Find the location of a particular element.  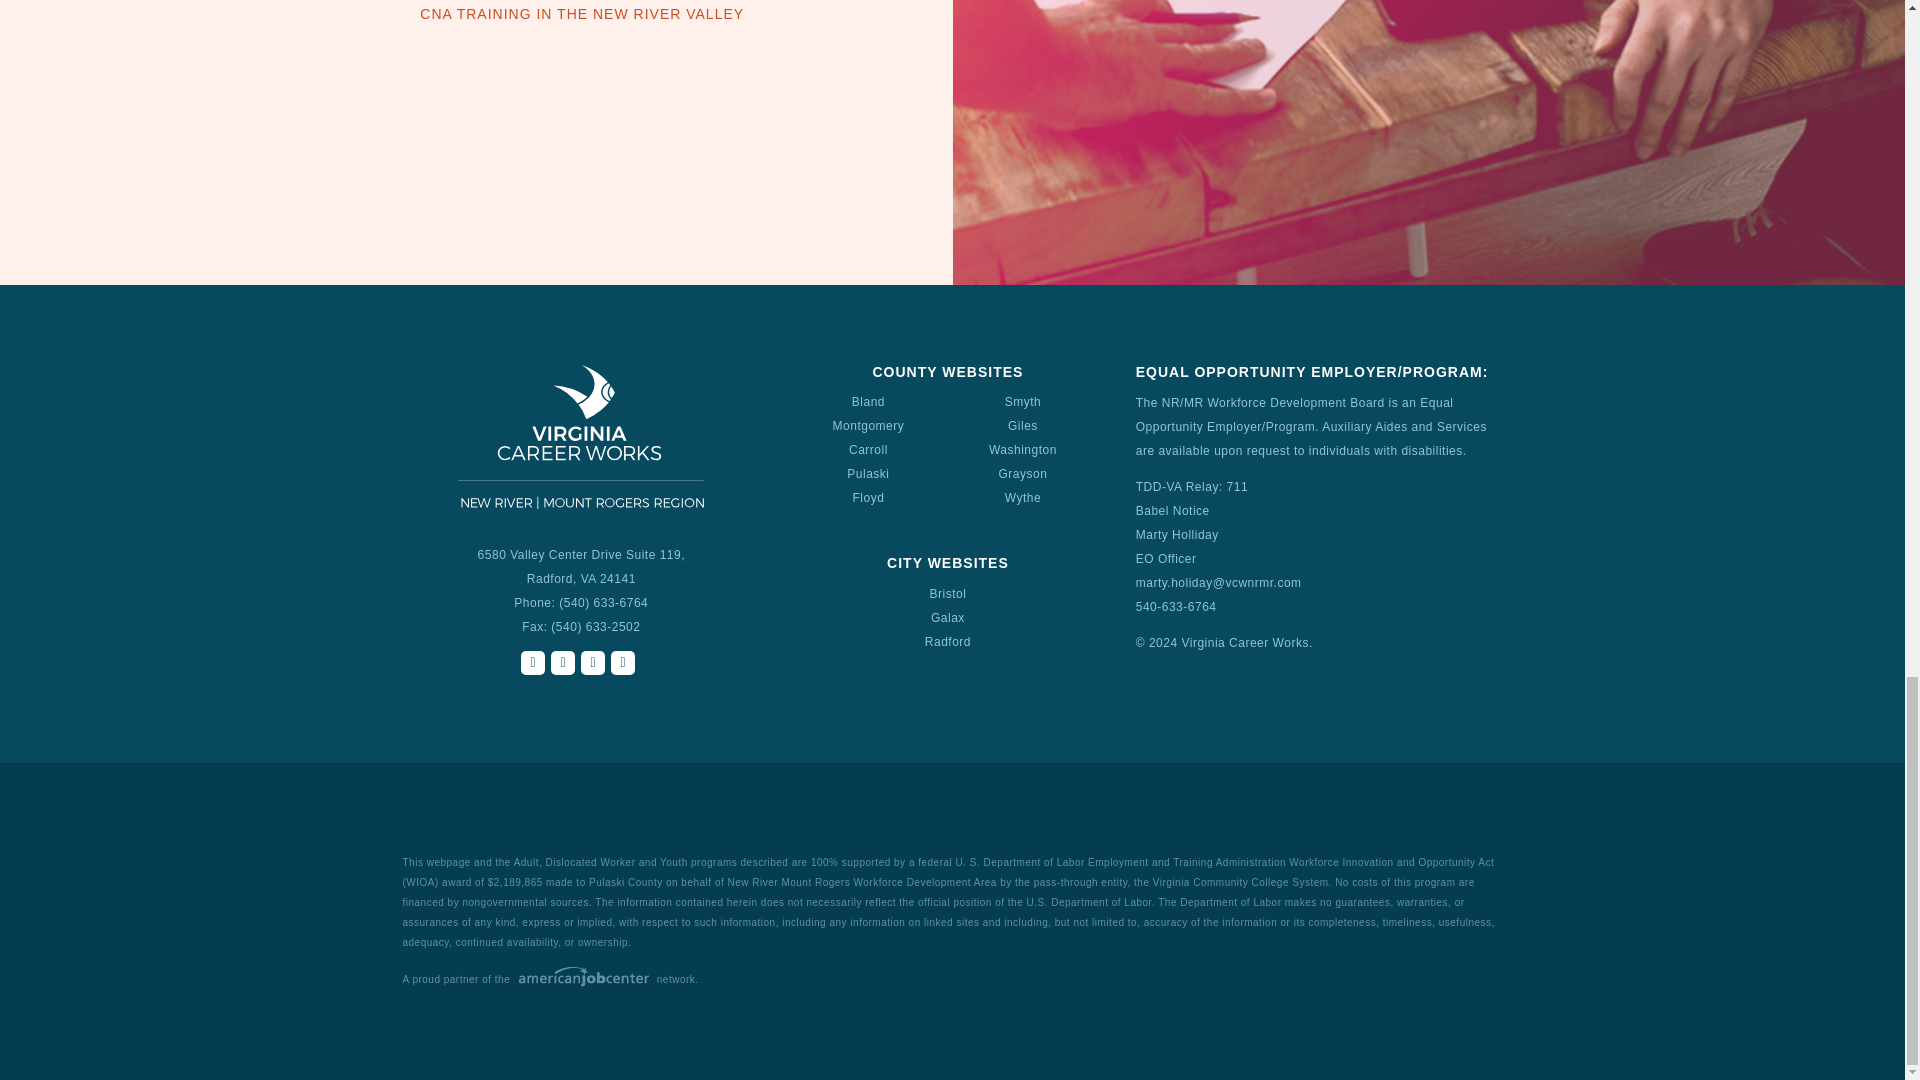

Bland is located at coordinates (868, 402).